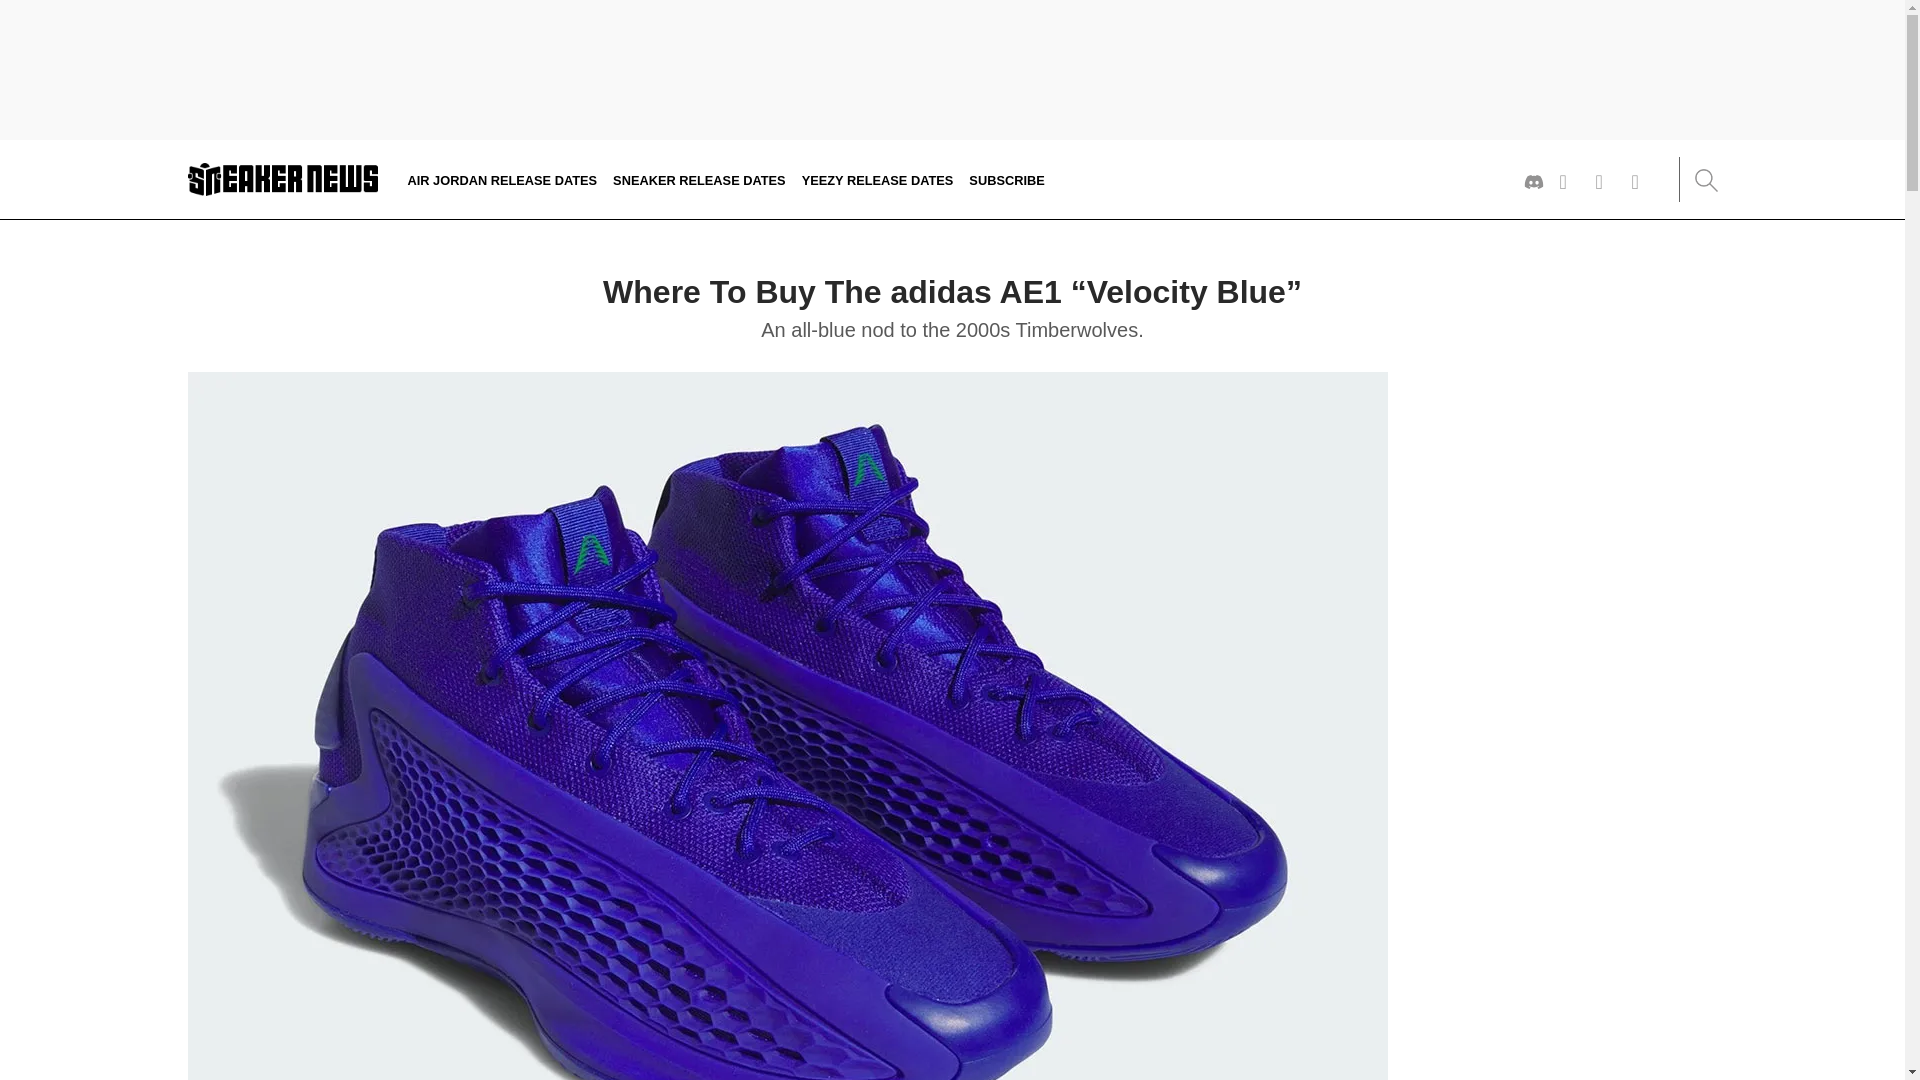 The height and width of the screenshot is (1080, 1920). I want to click on Search, so click(1704, 180).